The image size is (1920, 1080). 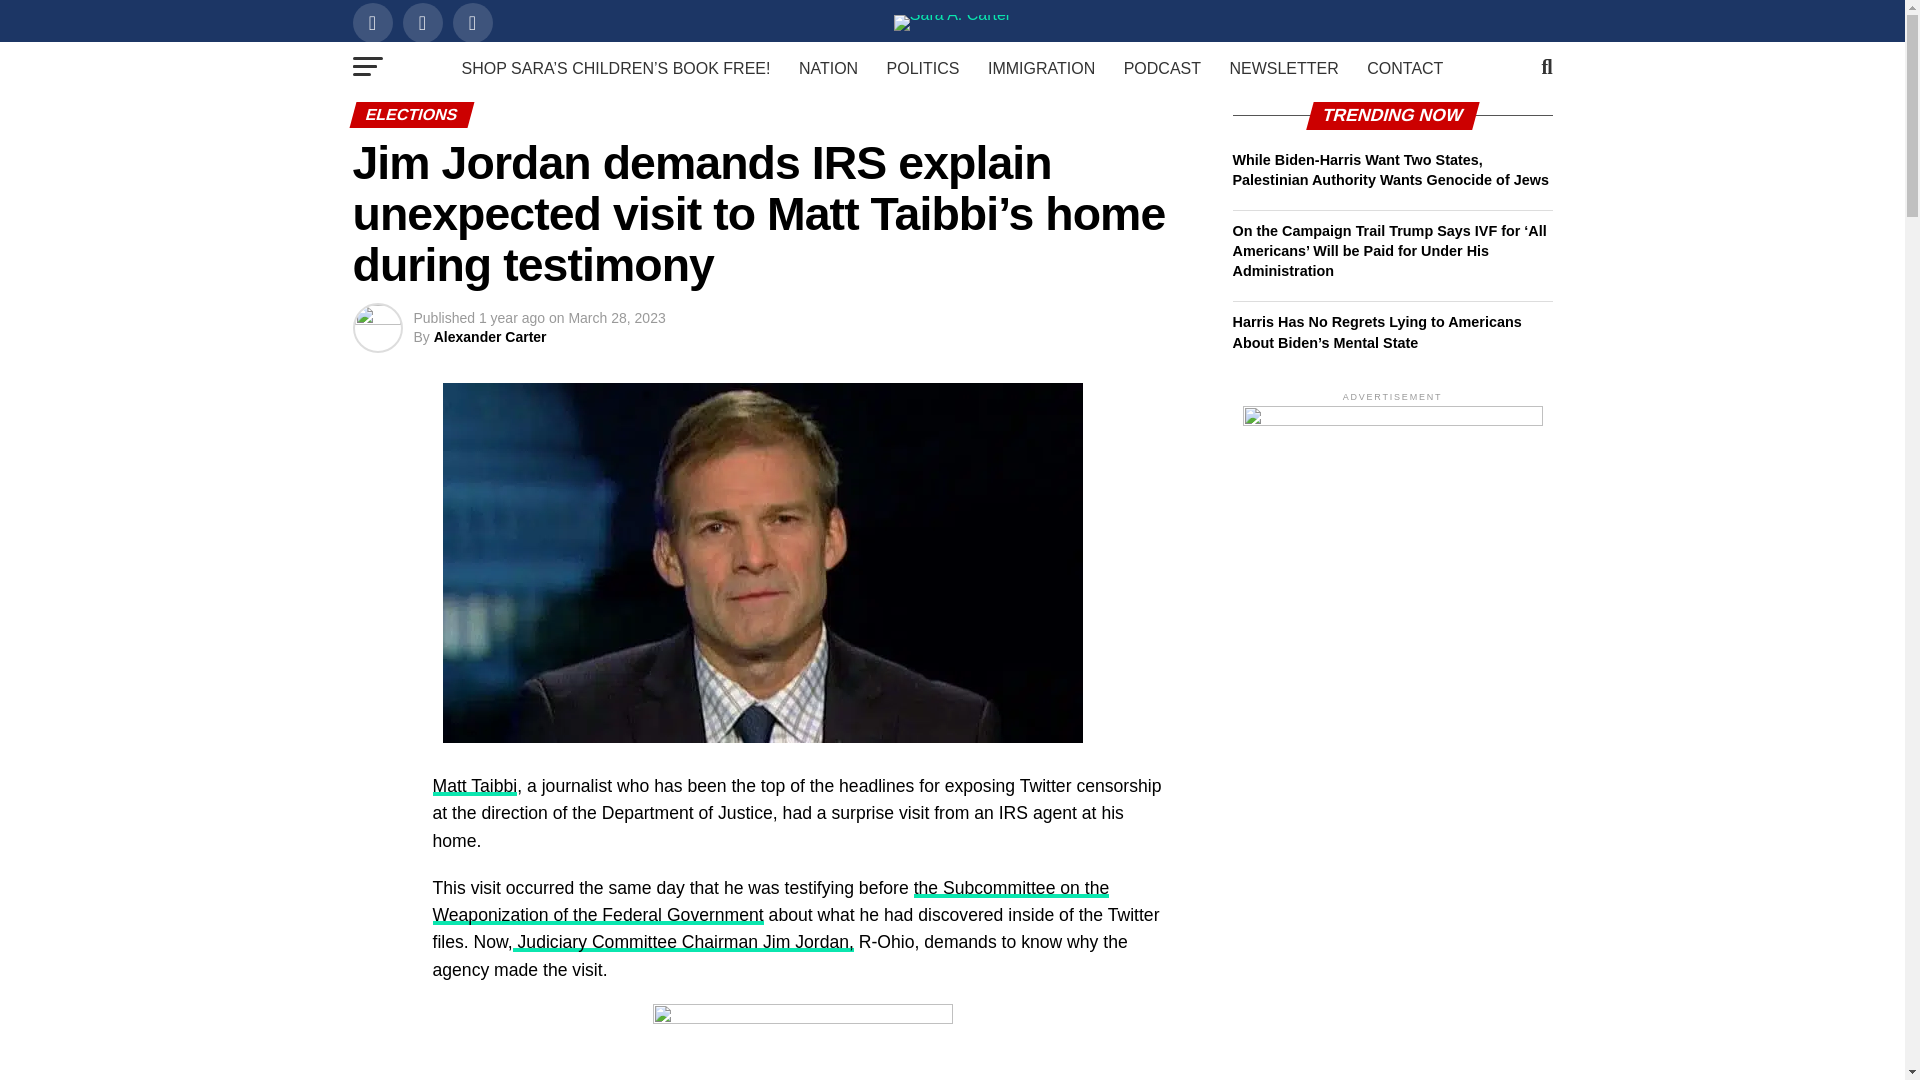 What do you see at coordinates (1041, 68) in the screenshot?
I see `IMMIGRATION` at bounding box center [1041, 68].